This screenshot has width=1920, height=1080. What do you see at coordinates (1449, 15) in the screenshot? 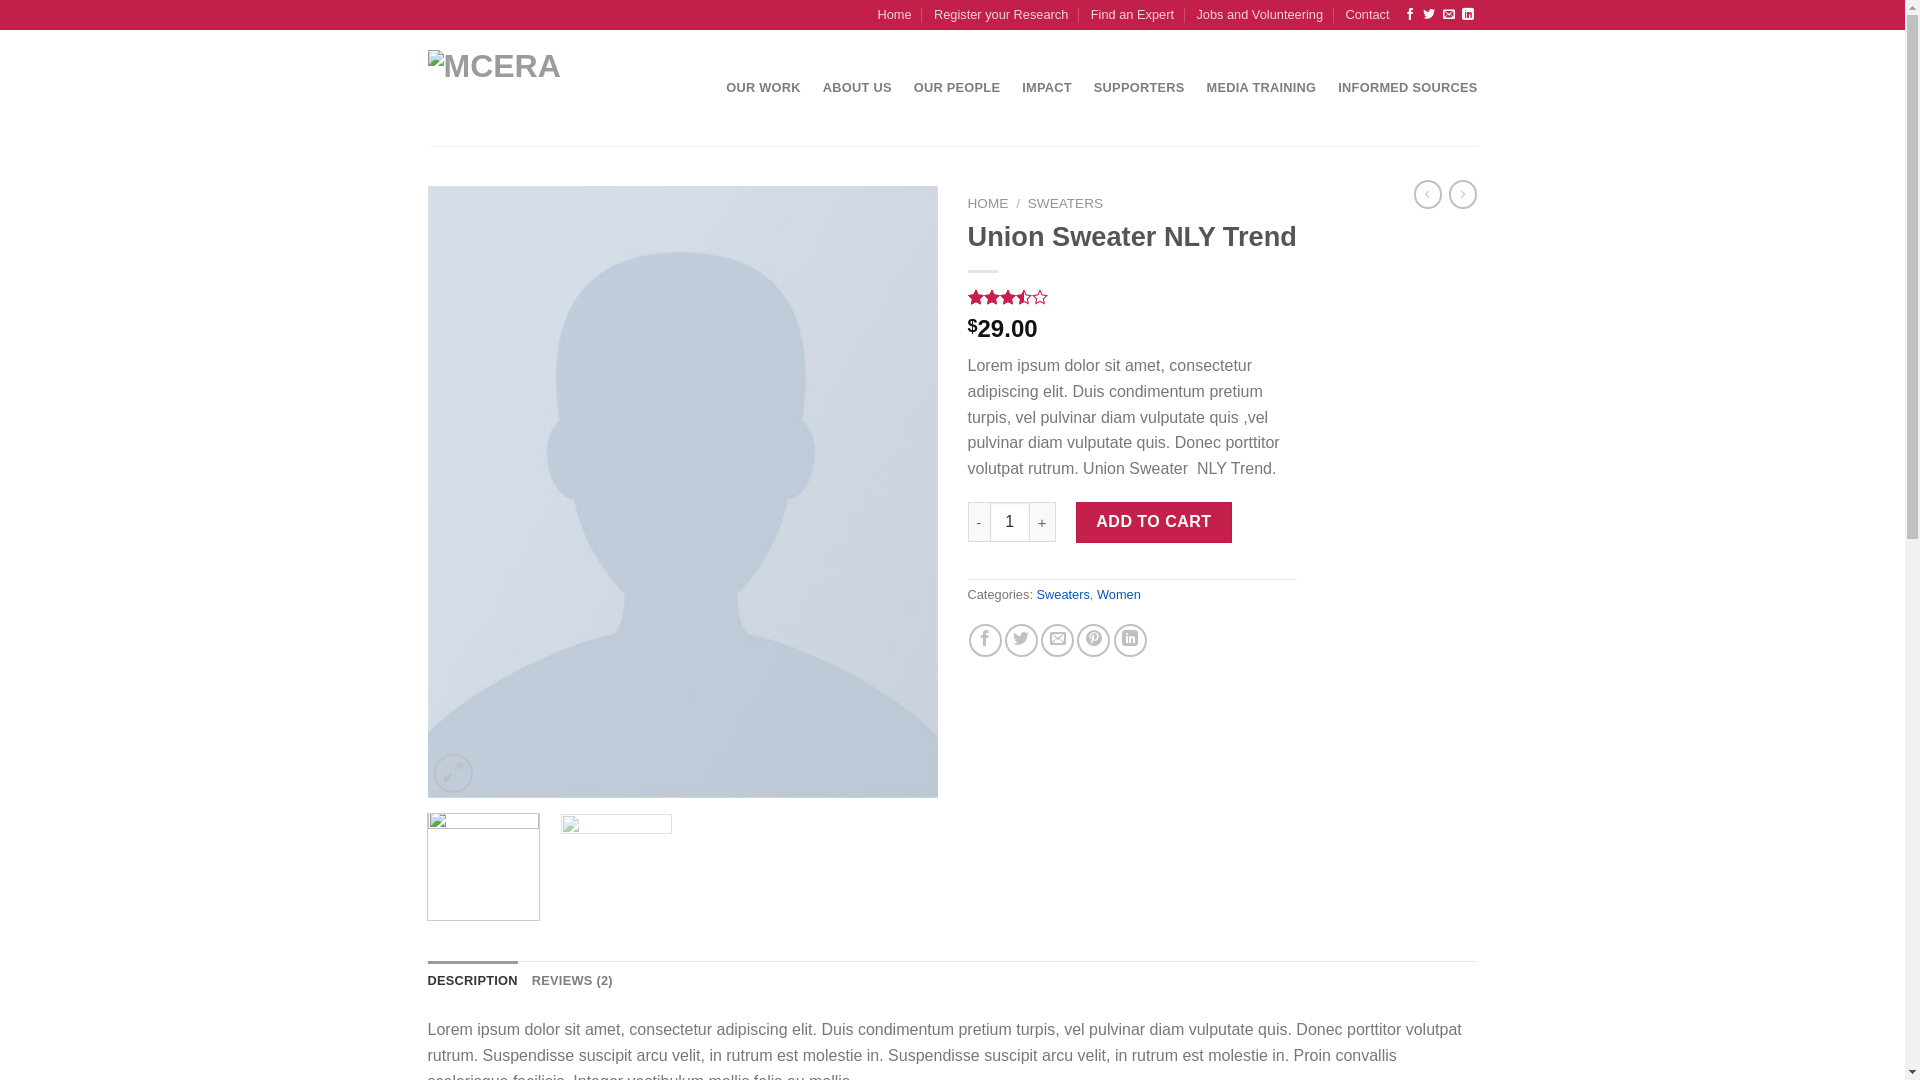
I see `Send us an email` at bounding box center [1449, 15].